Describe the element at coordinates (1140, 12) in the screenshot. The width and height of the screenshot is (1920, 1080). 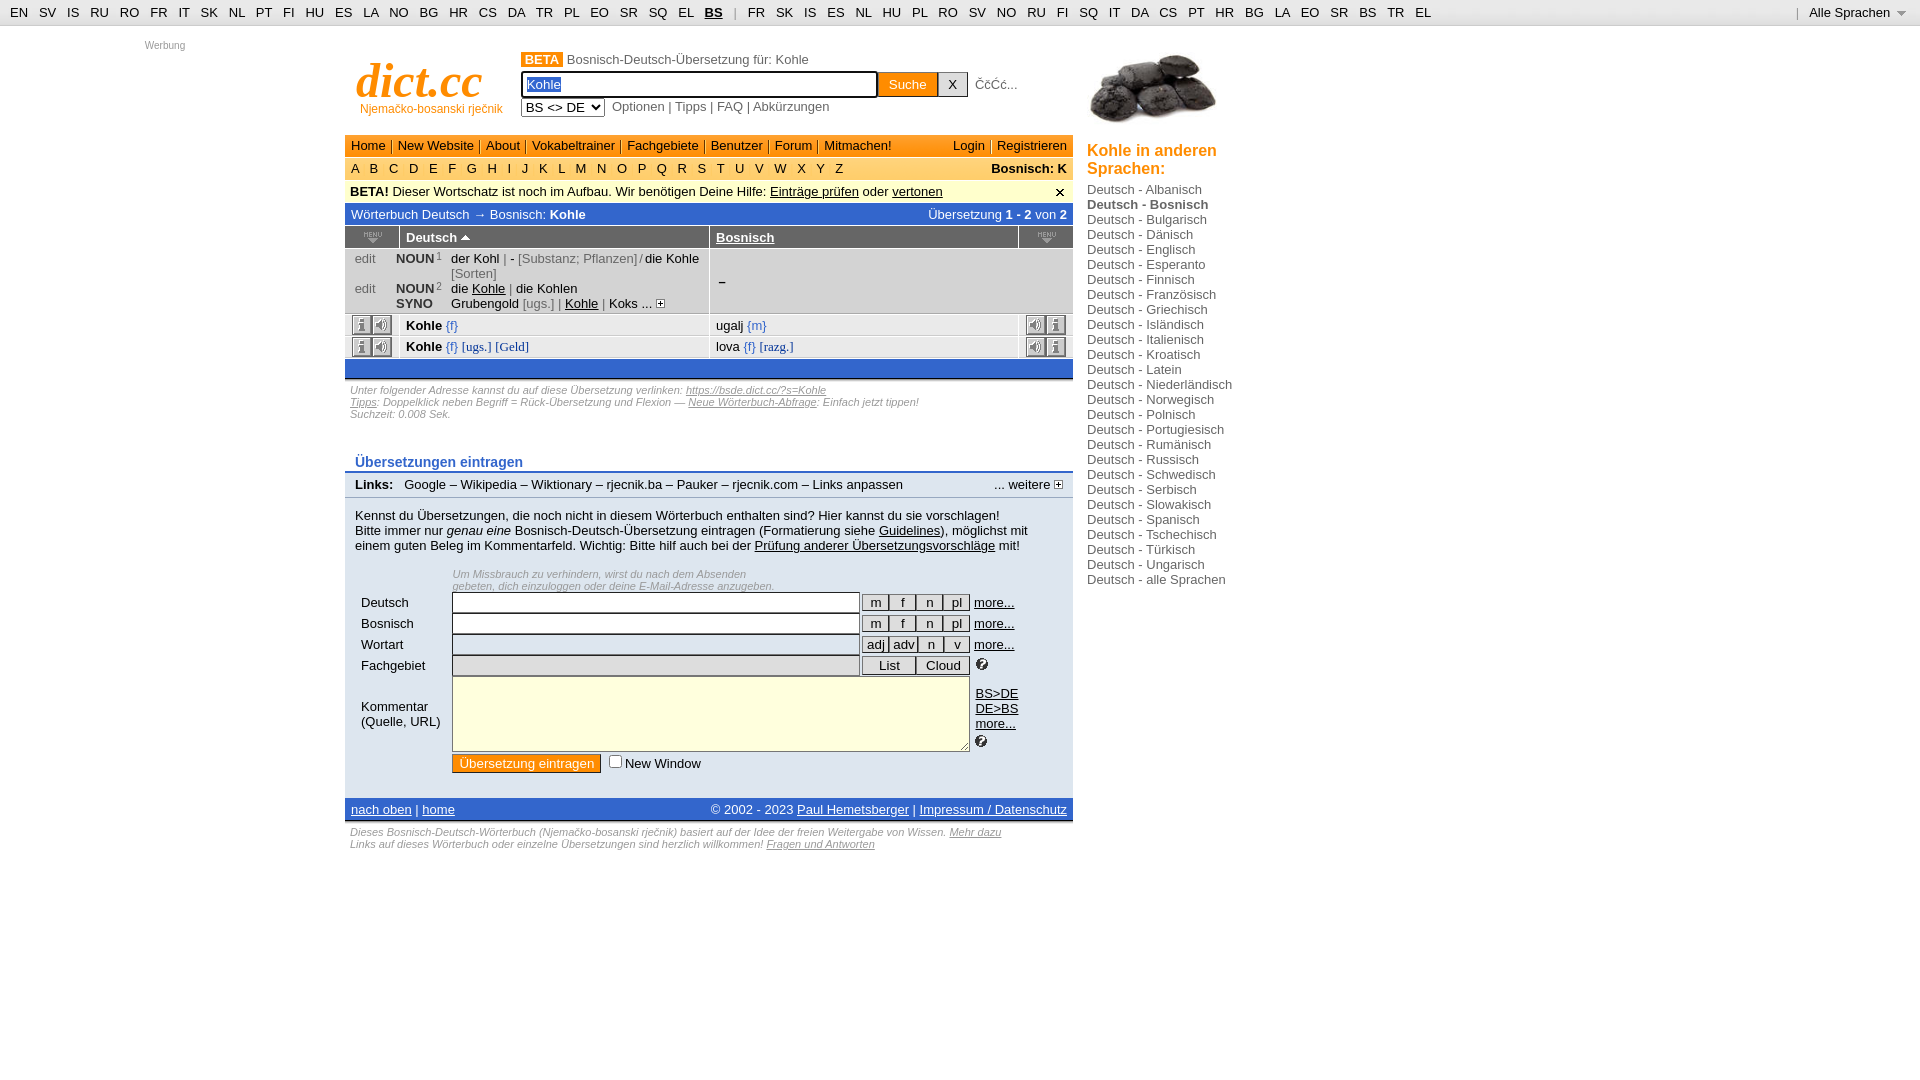
I see `DA` at that location.